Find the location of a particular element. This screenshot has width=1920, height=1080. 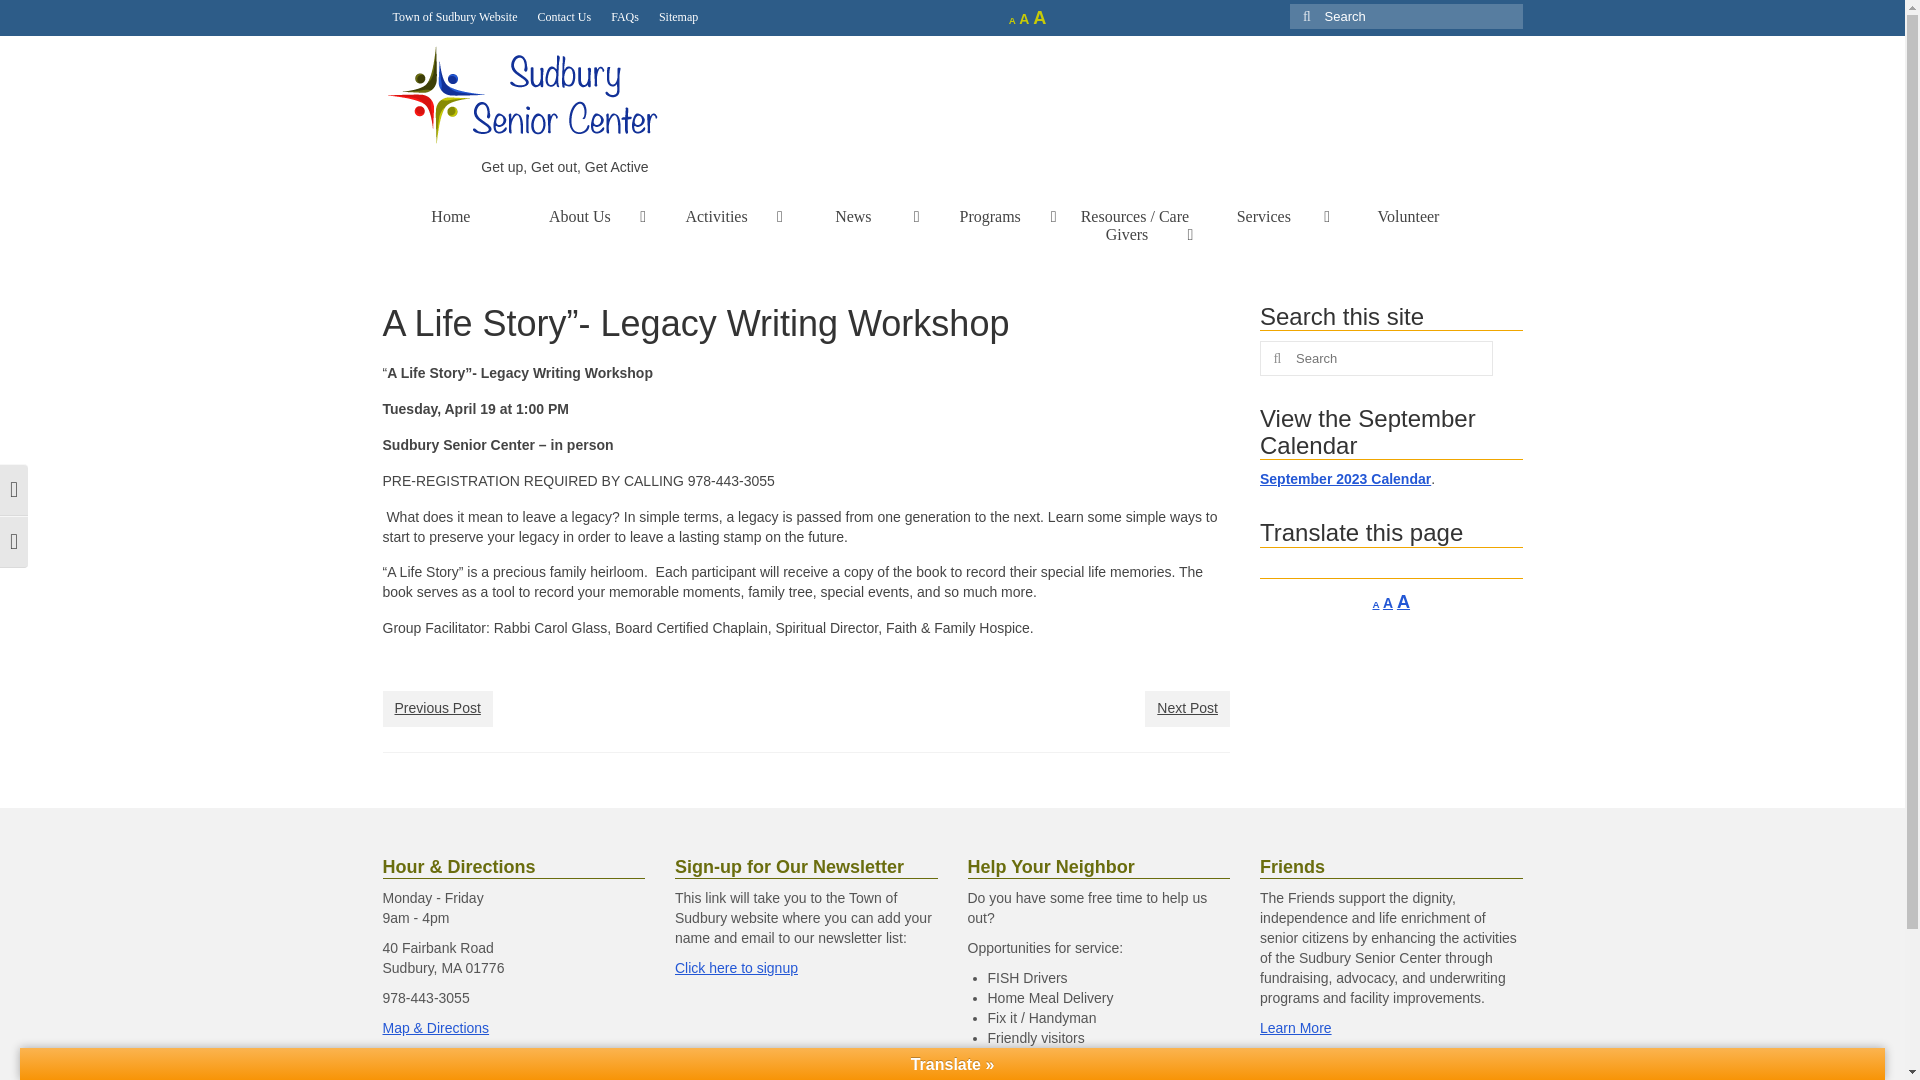

News is located at coordinates (860, 216).